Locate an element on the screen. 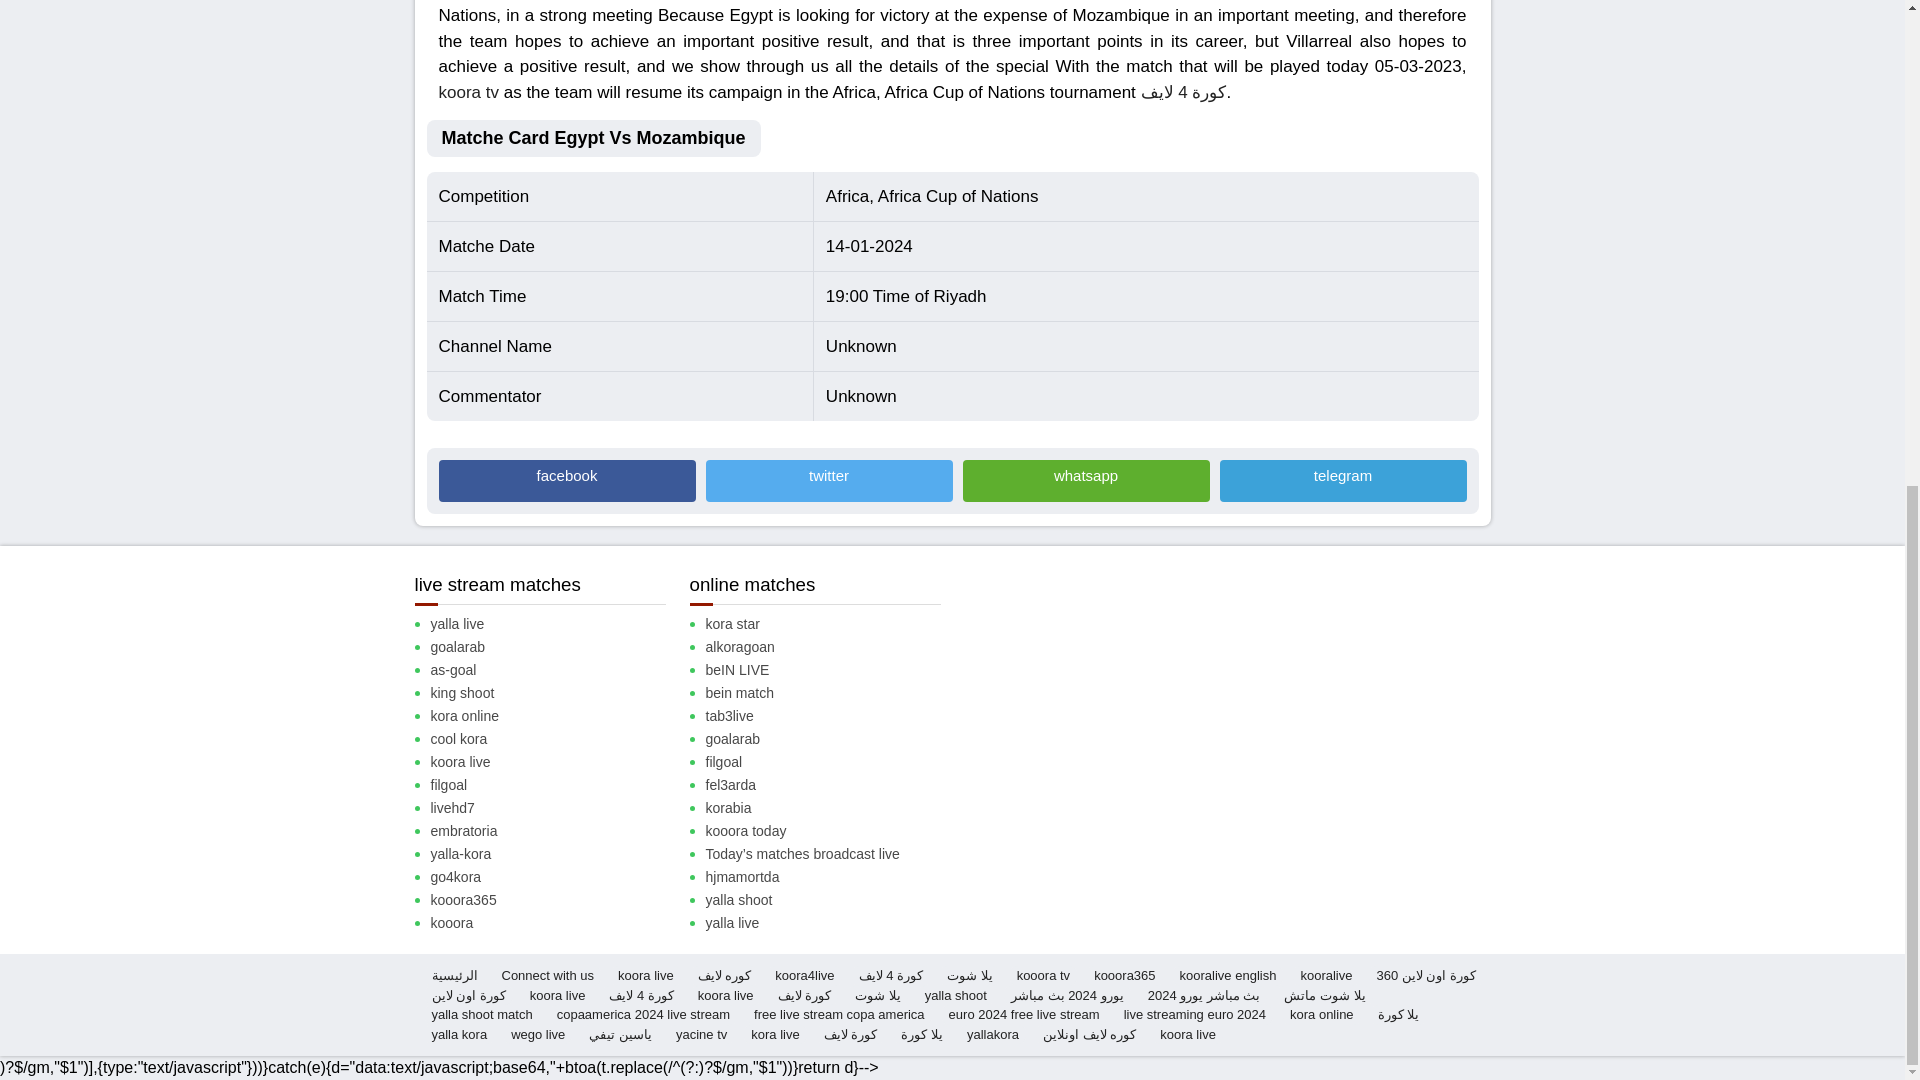  king shoot is located at coordinates (556, 693).